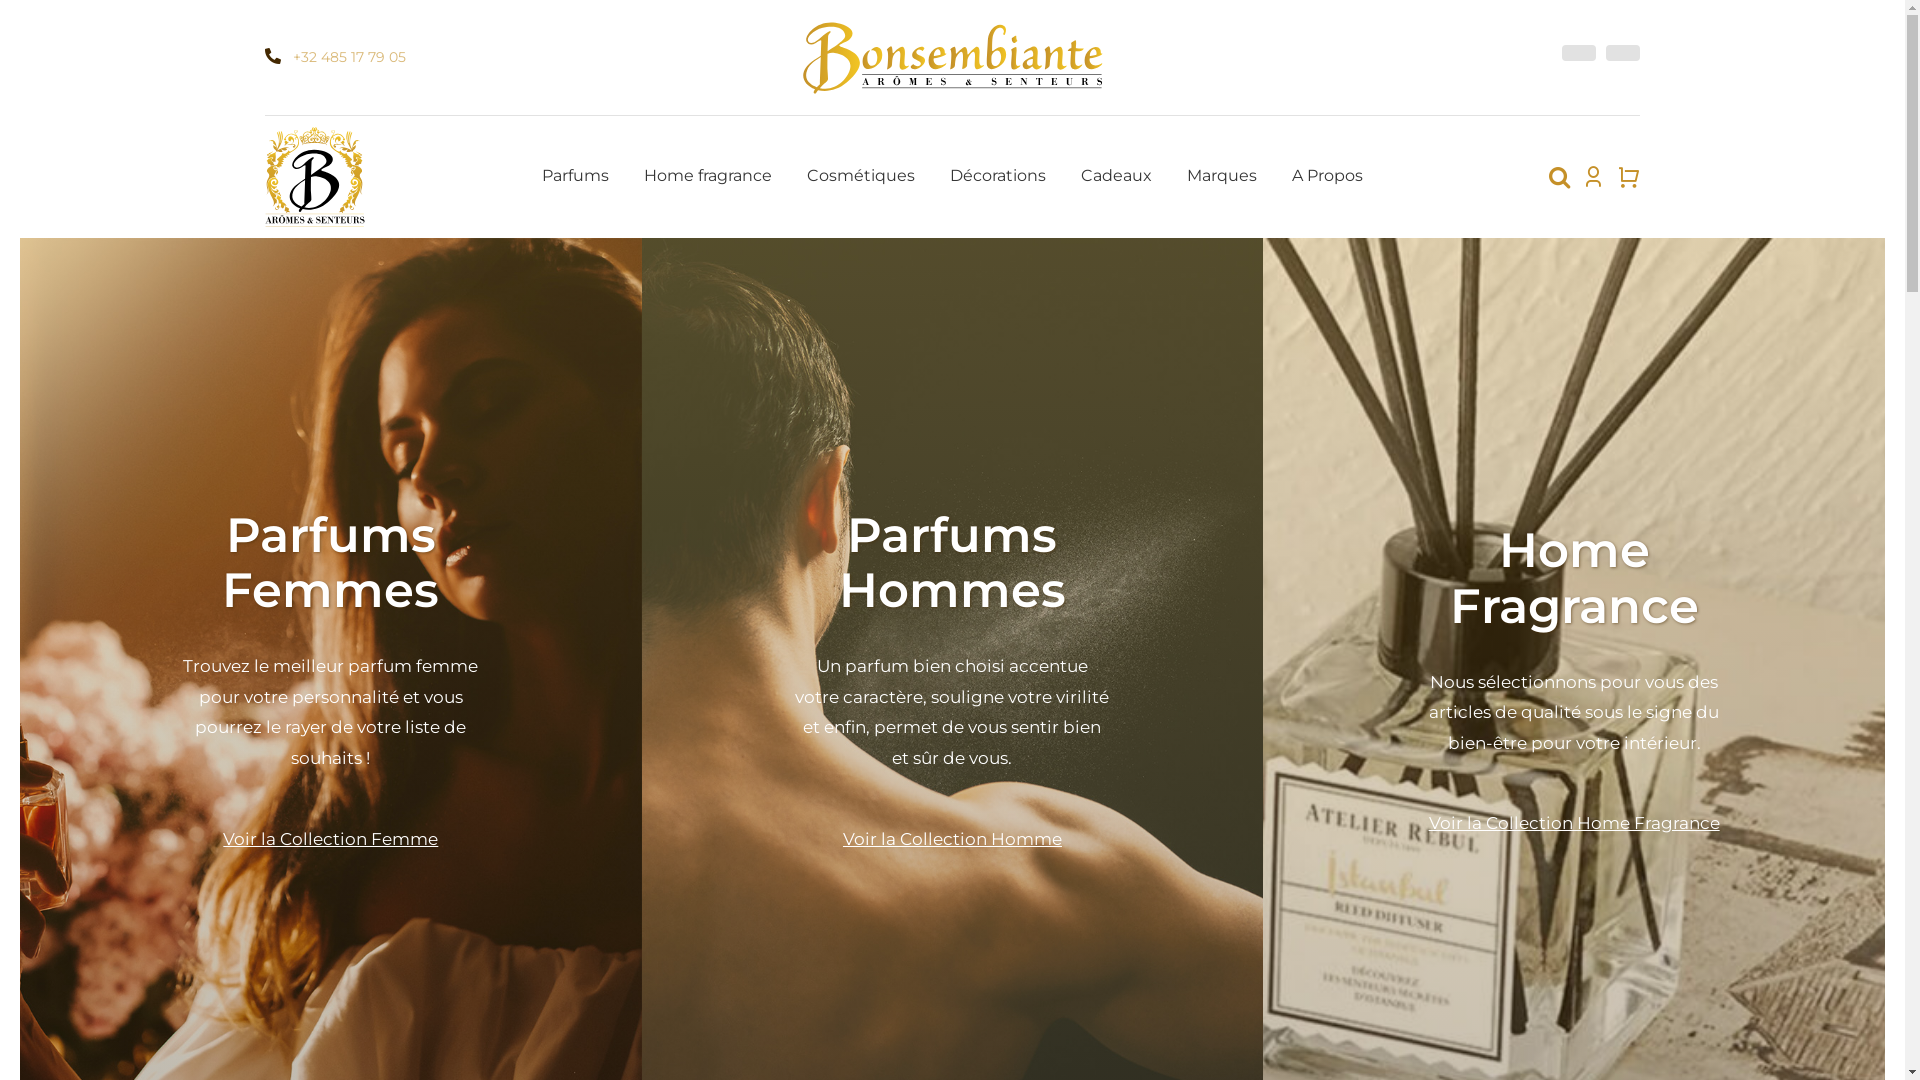 This screenshot has height=1080, width=1920. Describe the element at coordinates (952, 839) in the screenshot. I see `Voir la Collection Homme` at that location.